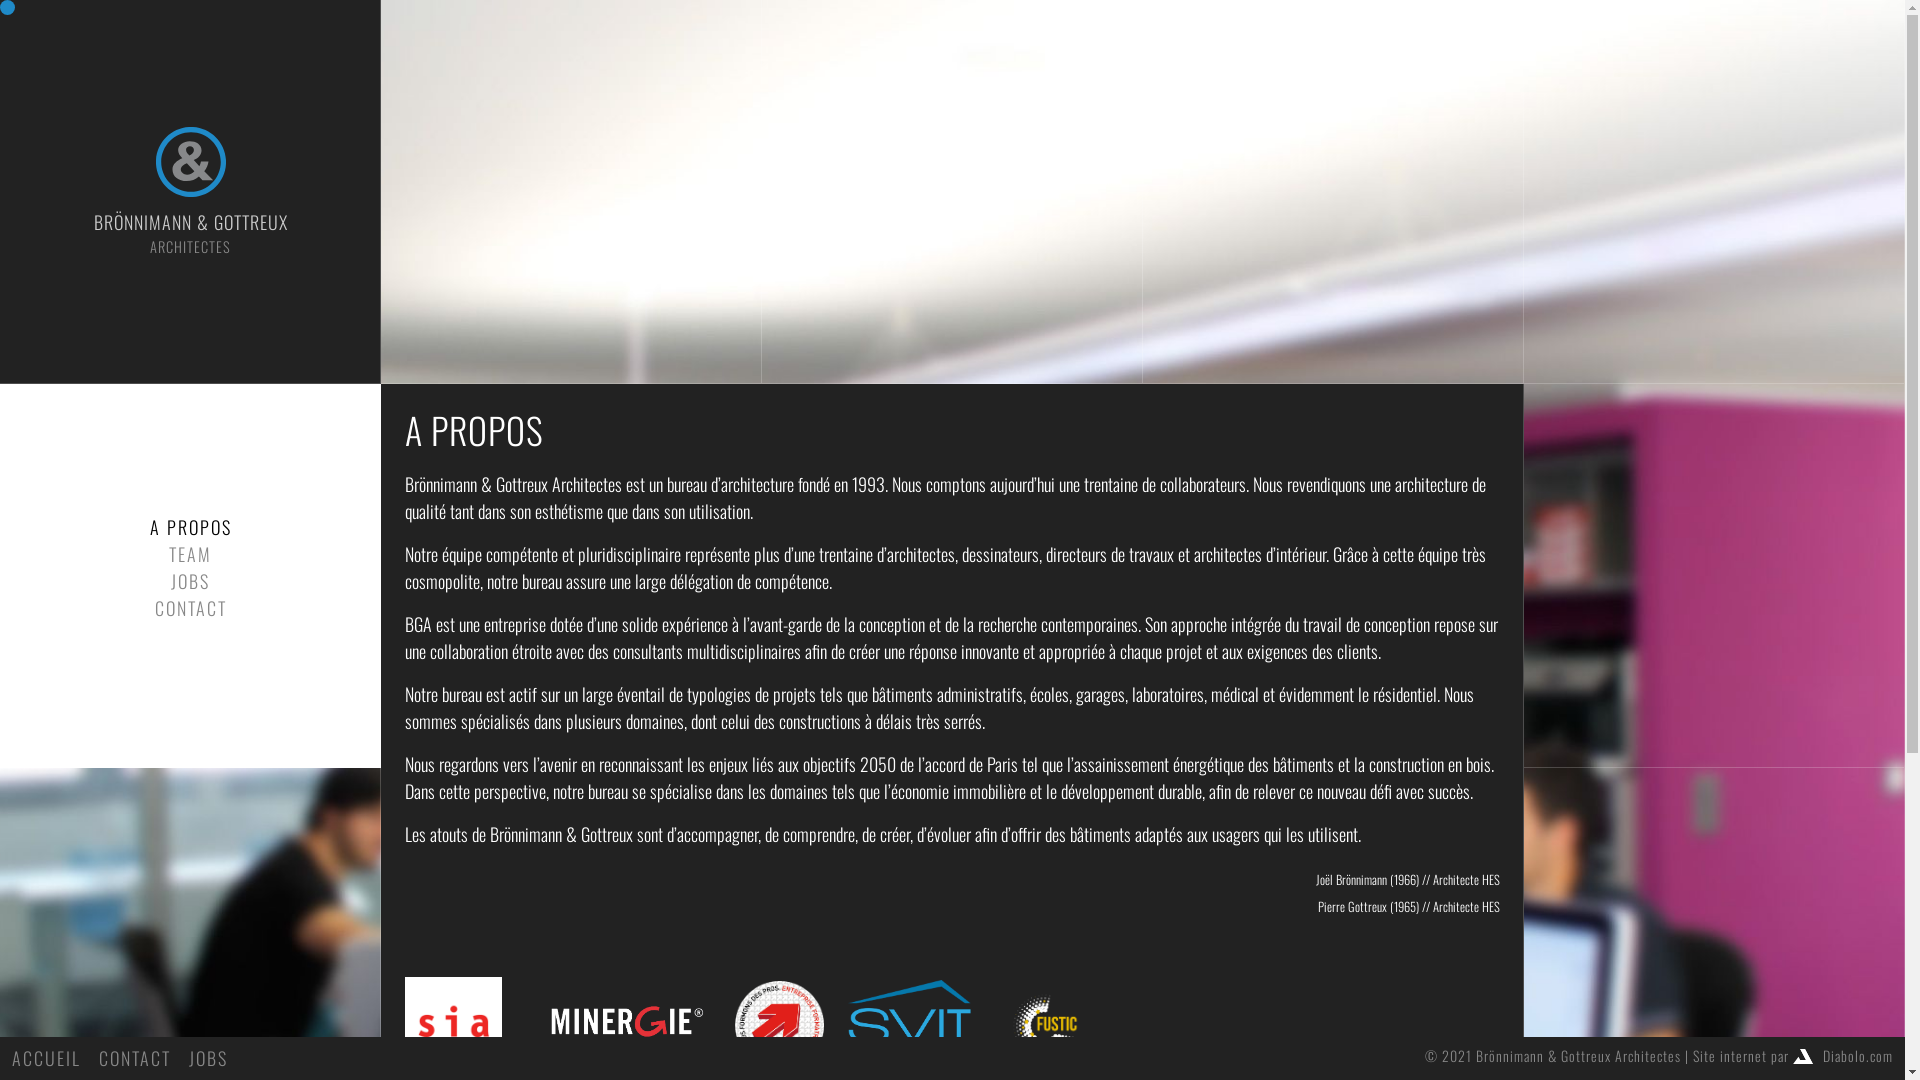 The width and height of the screenshot is (1920, 1080). I want to click on A PROPOS, so click(191, 527).